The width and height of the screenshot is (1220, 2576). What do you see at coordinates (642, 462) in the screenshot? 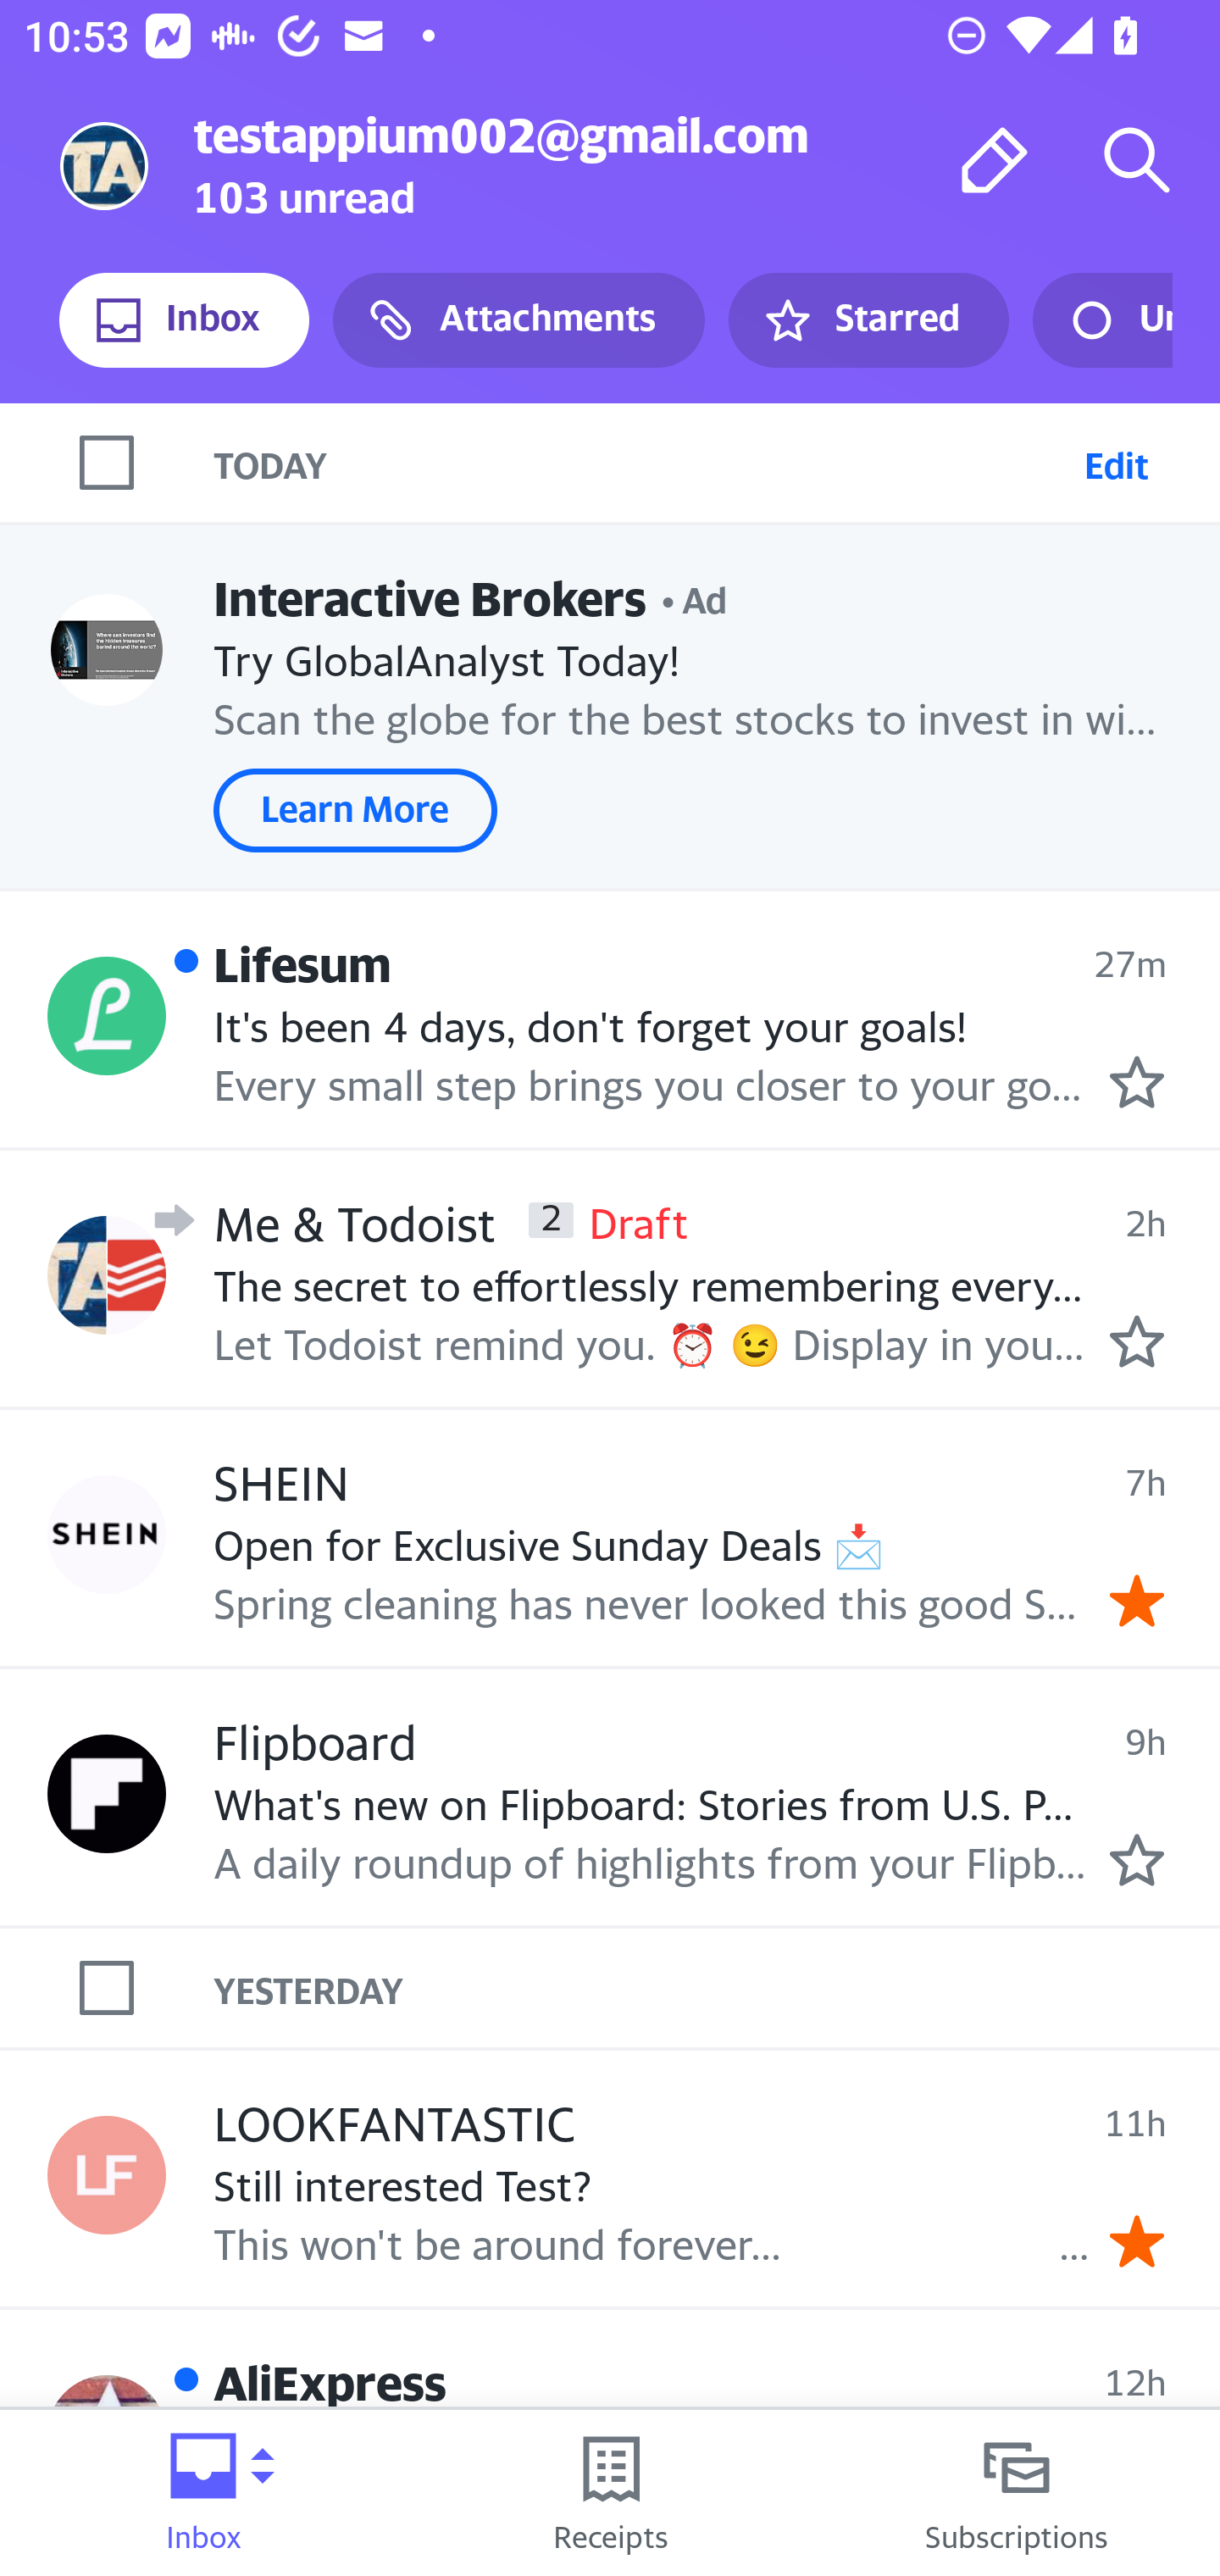
I see `TODAY` at bounding box center [642, 462].